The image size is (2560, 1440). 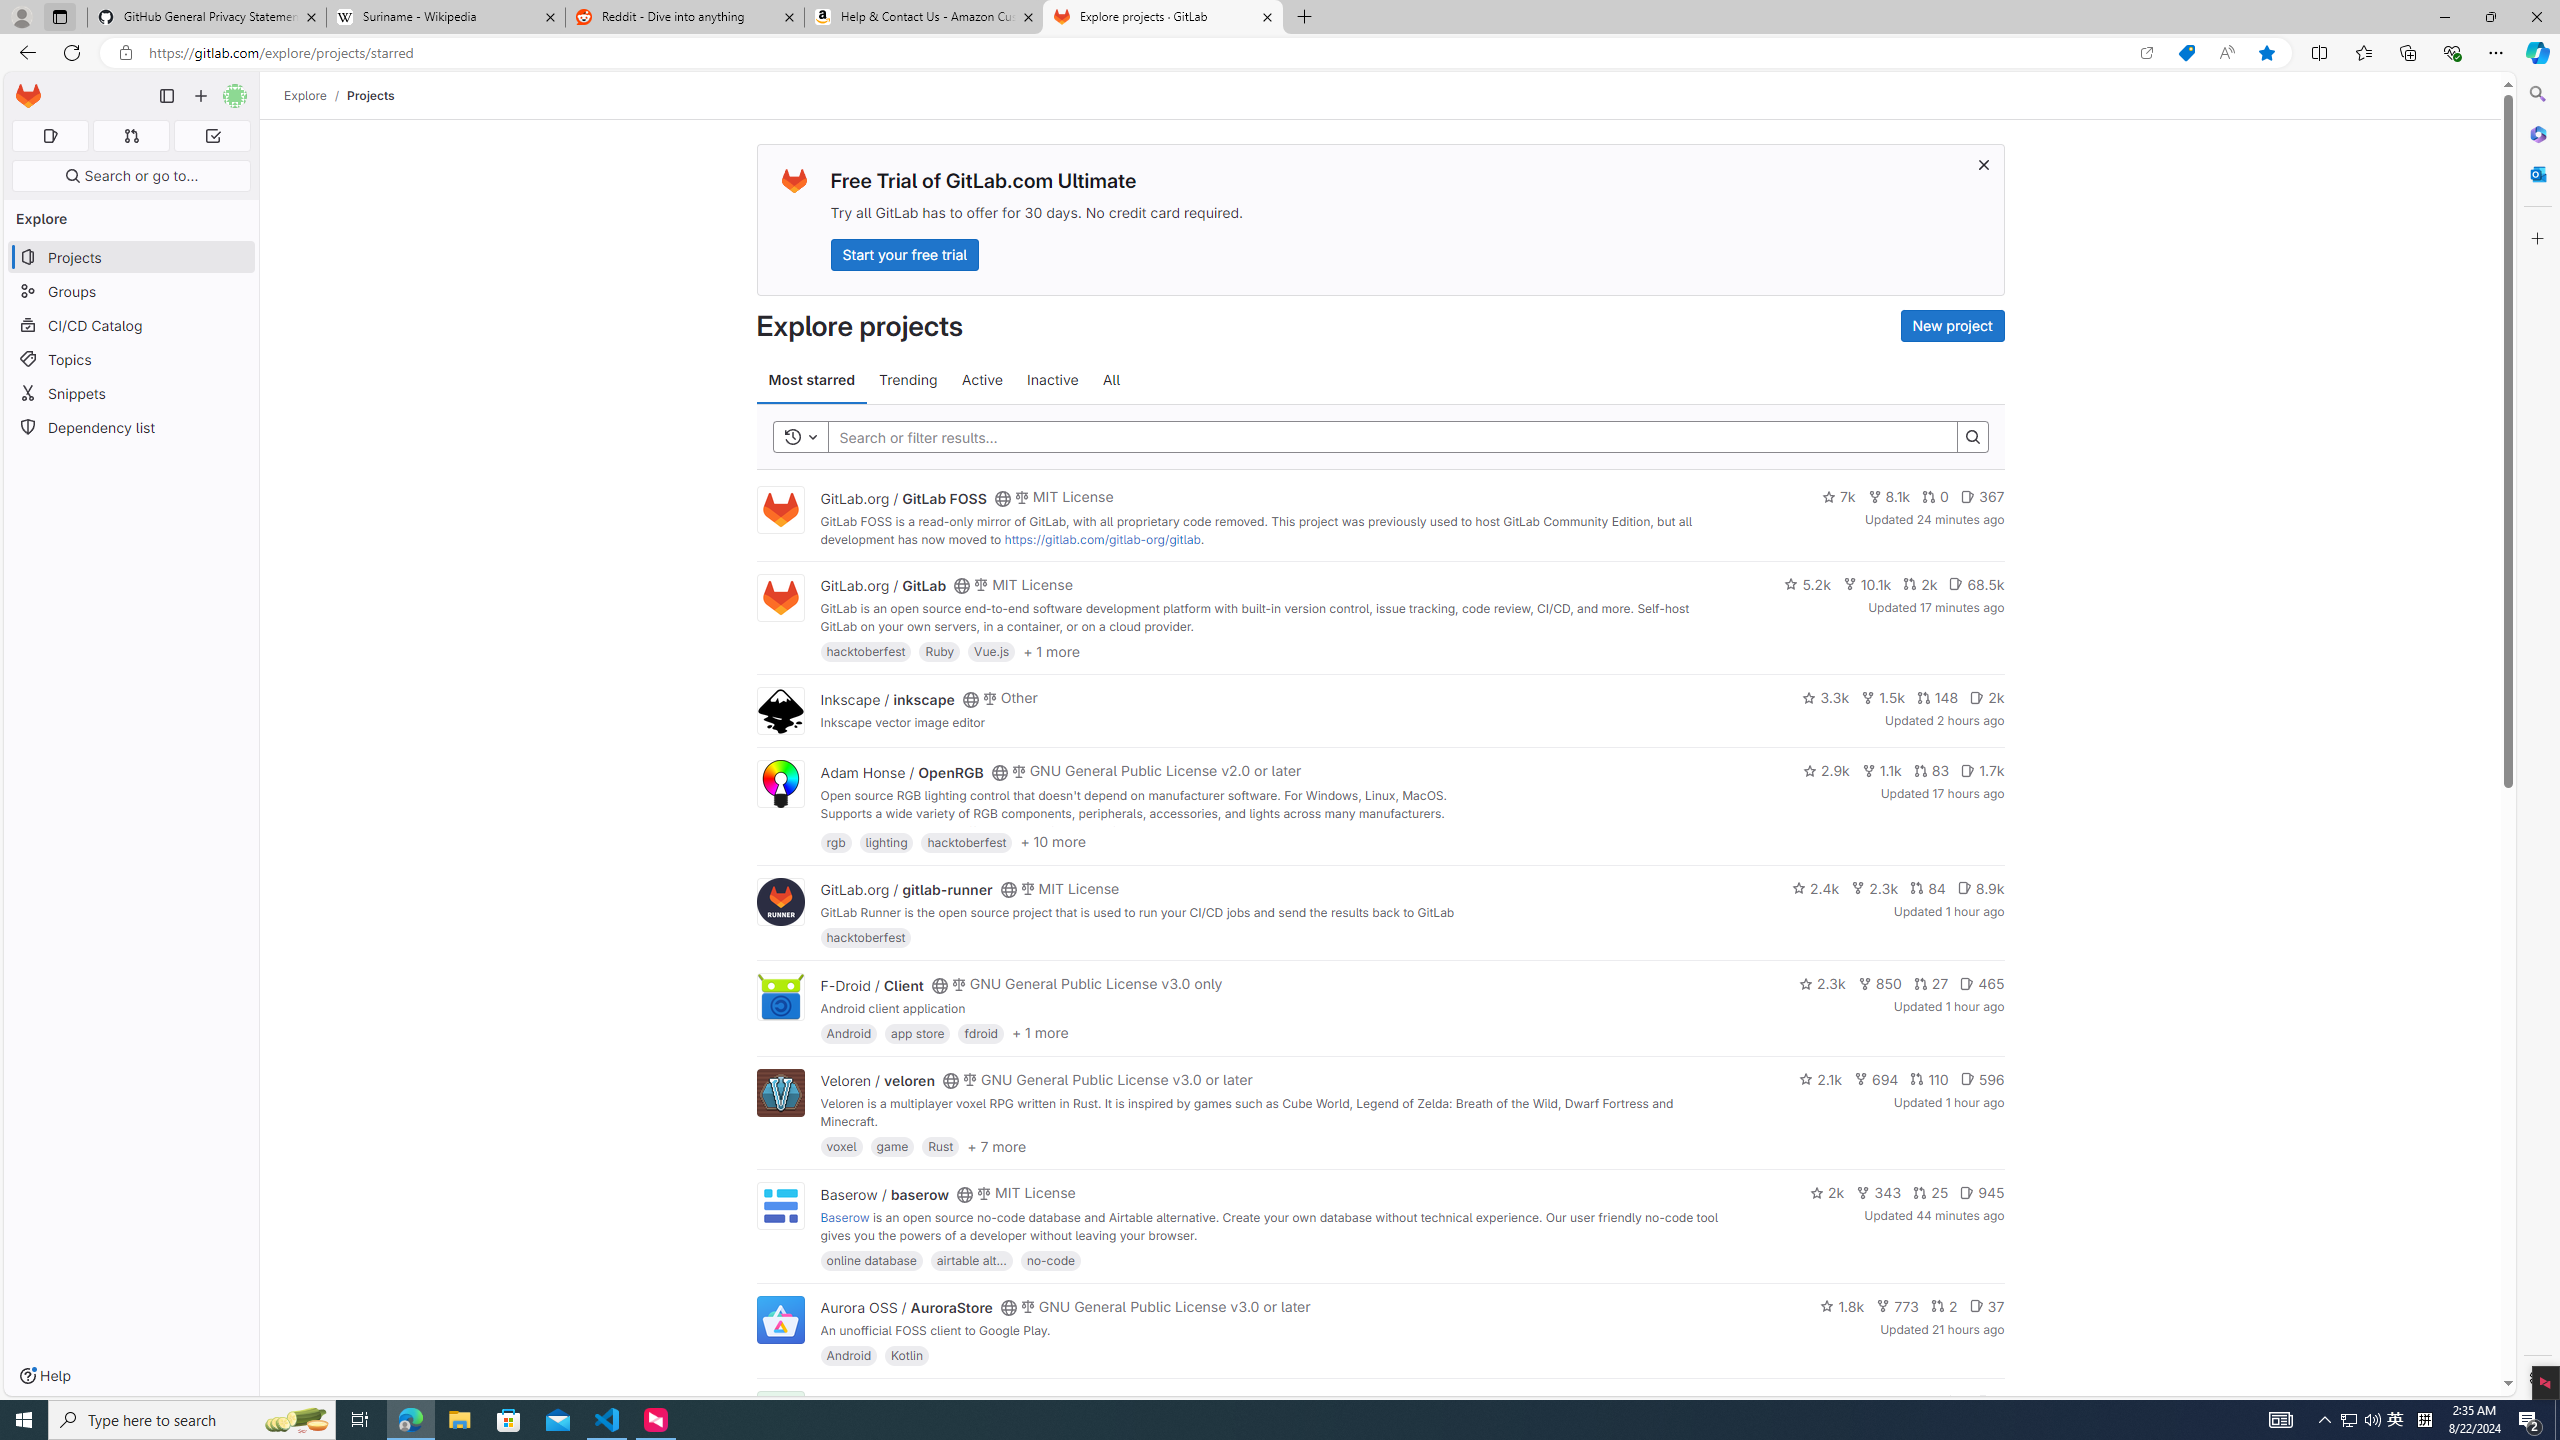 I want to click on Shopping in Microsoft Edge, so click(x=2186, y=53).